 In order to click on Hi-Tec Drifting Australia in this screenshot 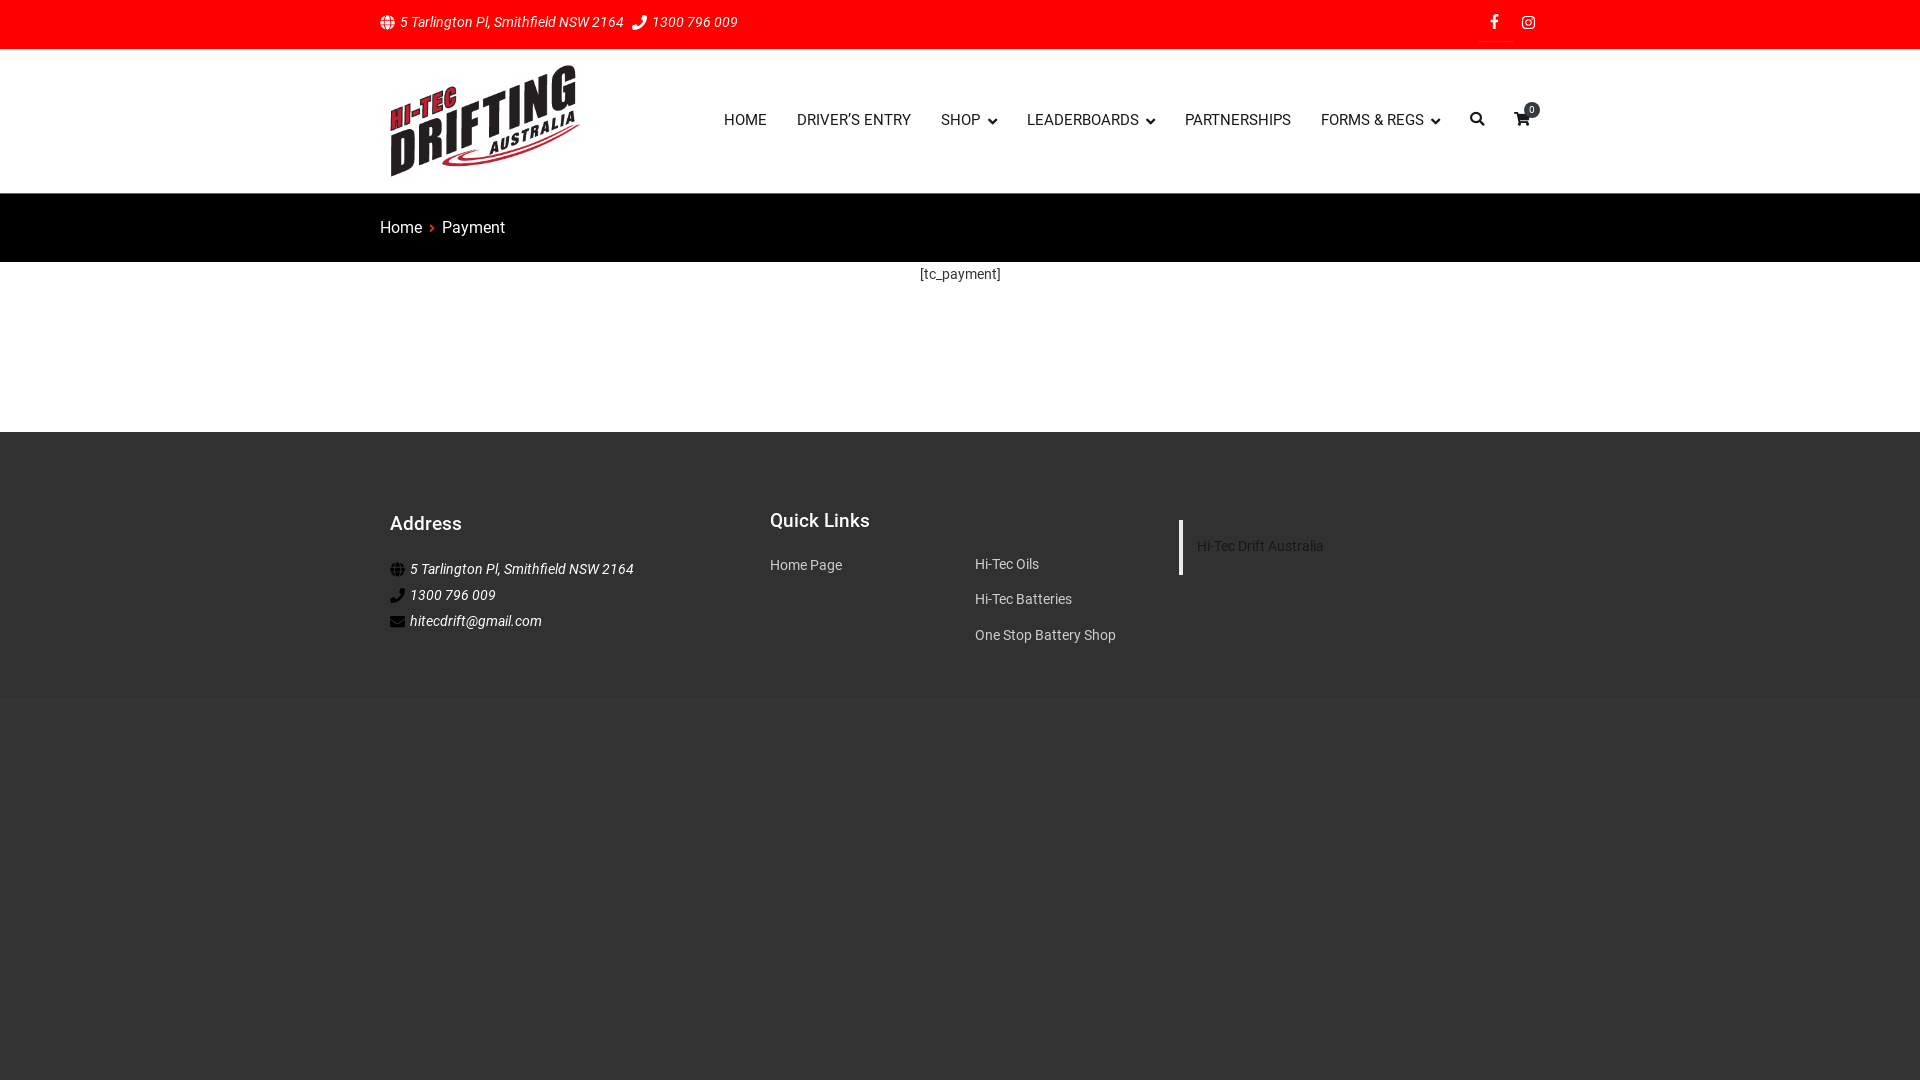, I will do `click(700, 134)`.